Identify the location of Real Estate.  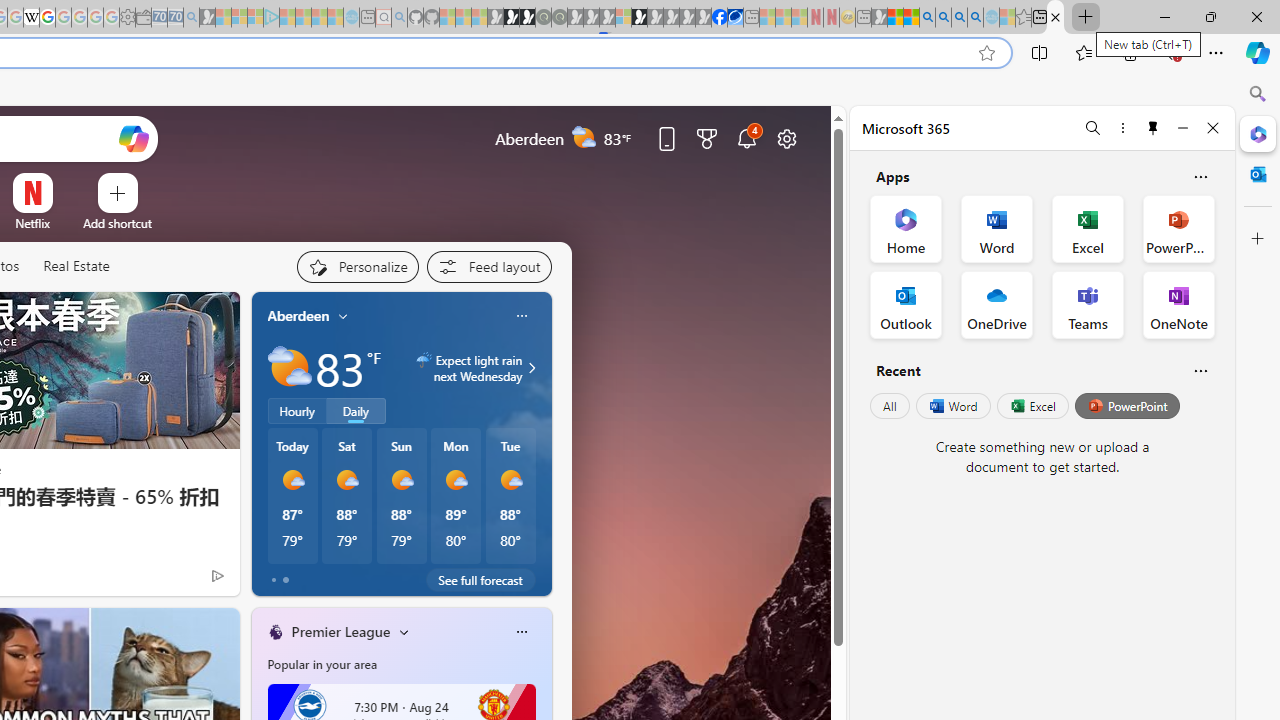
(76, 267).